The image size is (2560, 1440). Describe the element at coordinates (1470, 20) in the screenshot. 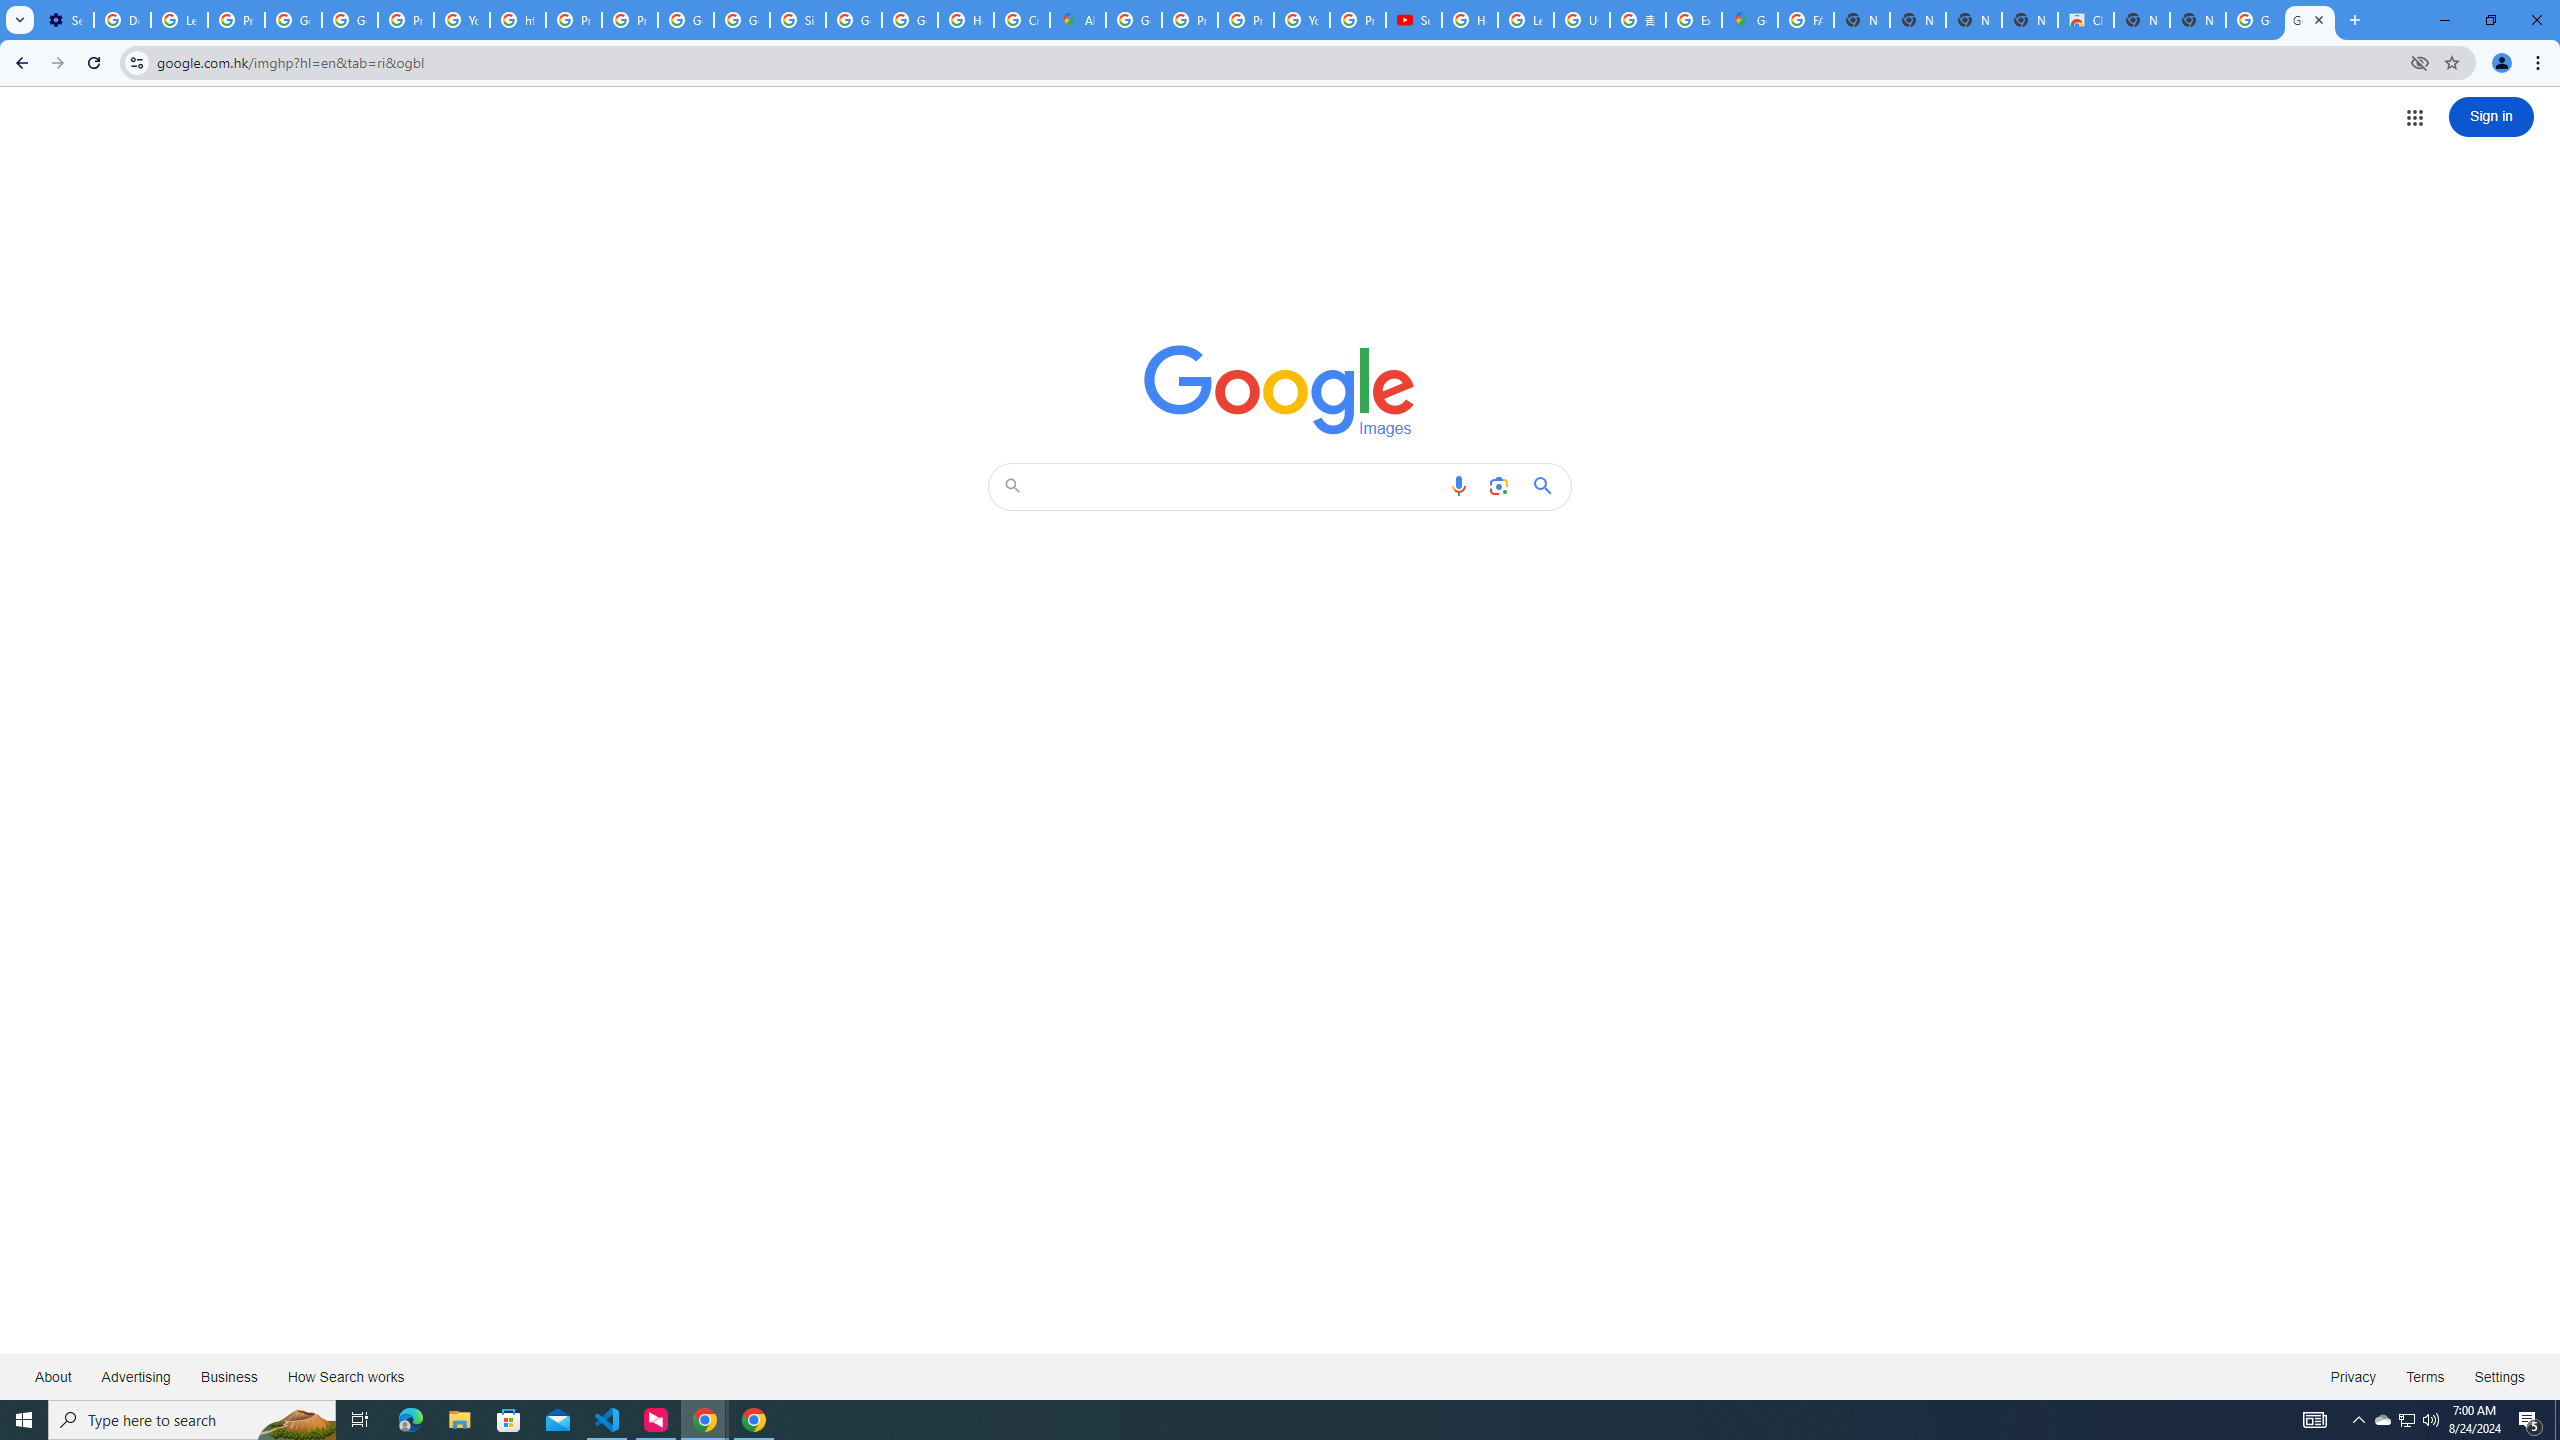

I see `How Chrome protects your passwords - Google Chrome Help` at that location.